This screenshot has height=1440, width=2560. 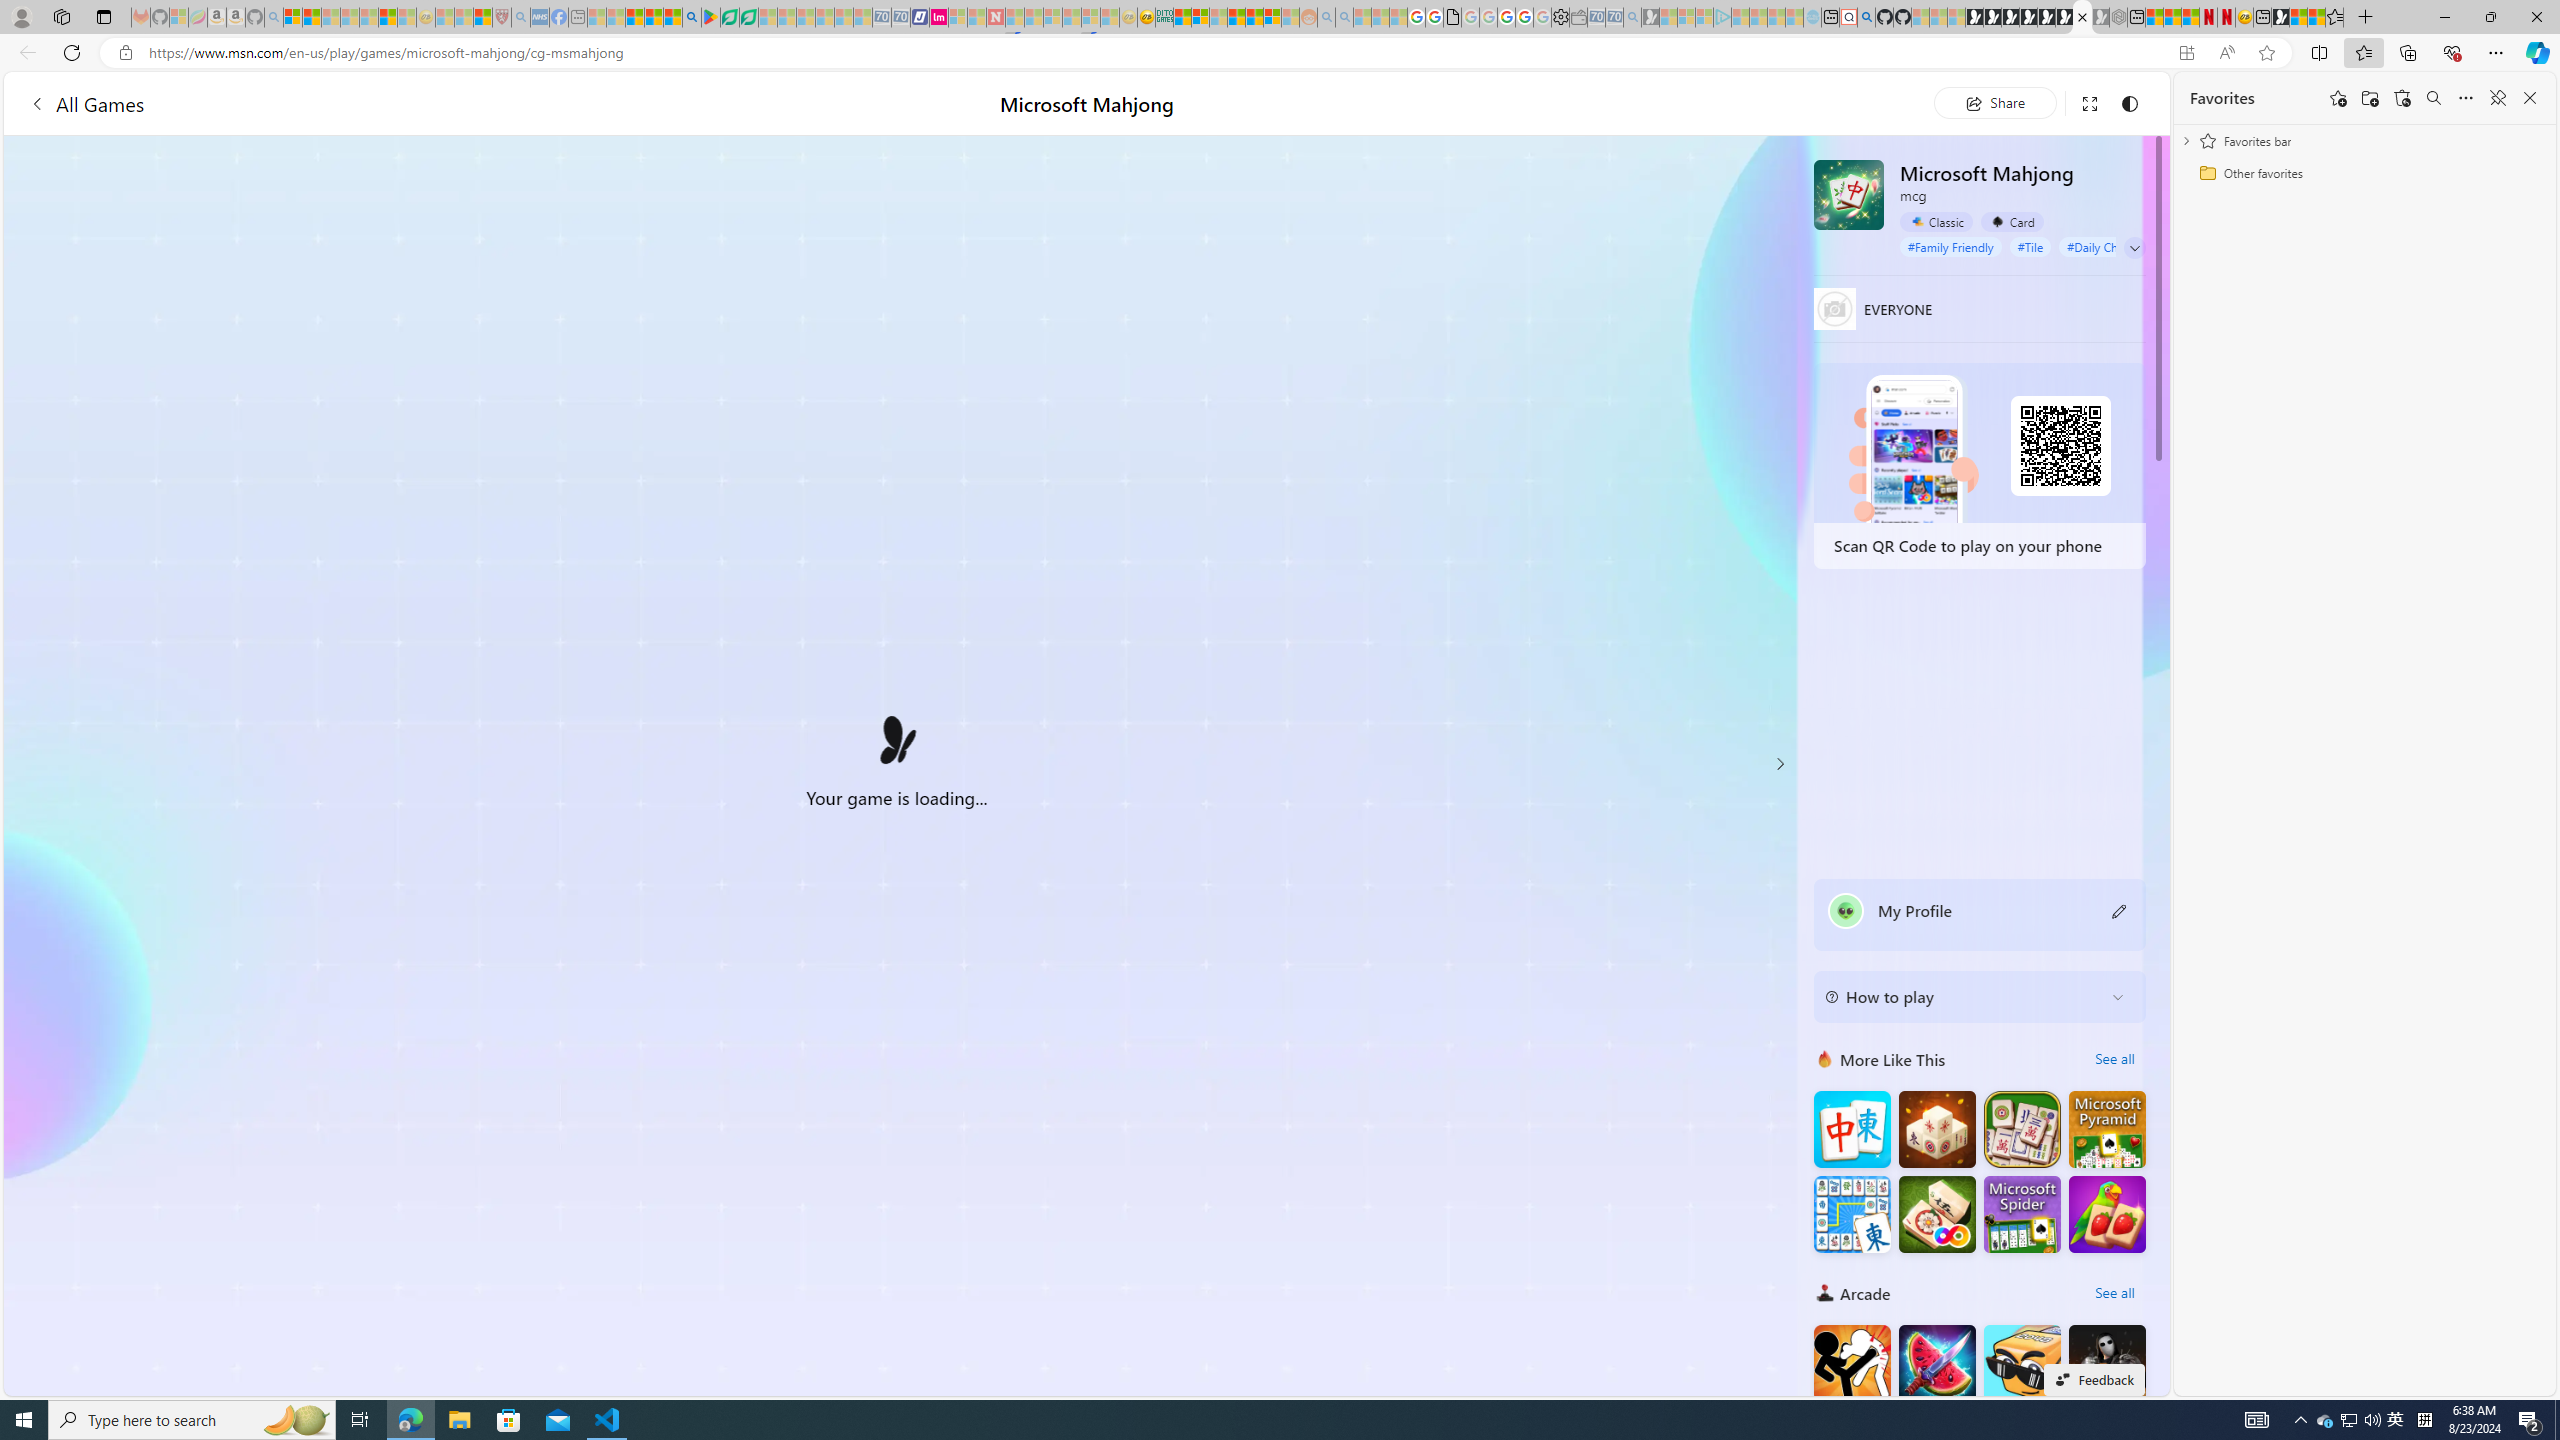 What do you see at coordinates (1950, 246) in the screenshot?
I see `#Family Friendly` at bounding box center [1950, 246].